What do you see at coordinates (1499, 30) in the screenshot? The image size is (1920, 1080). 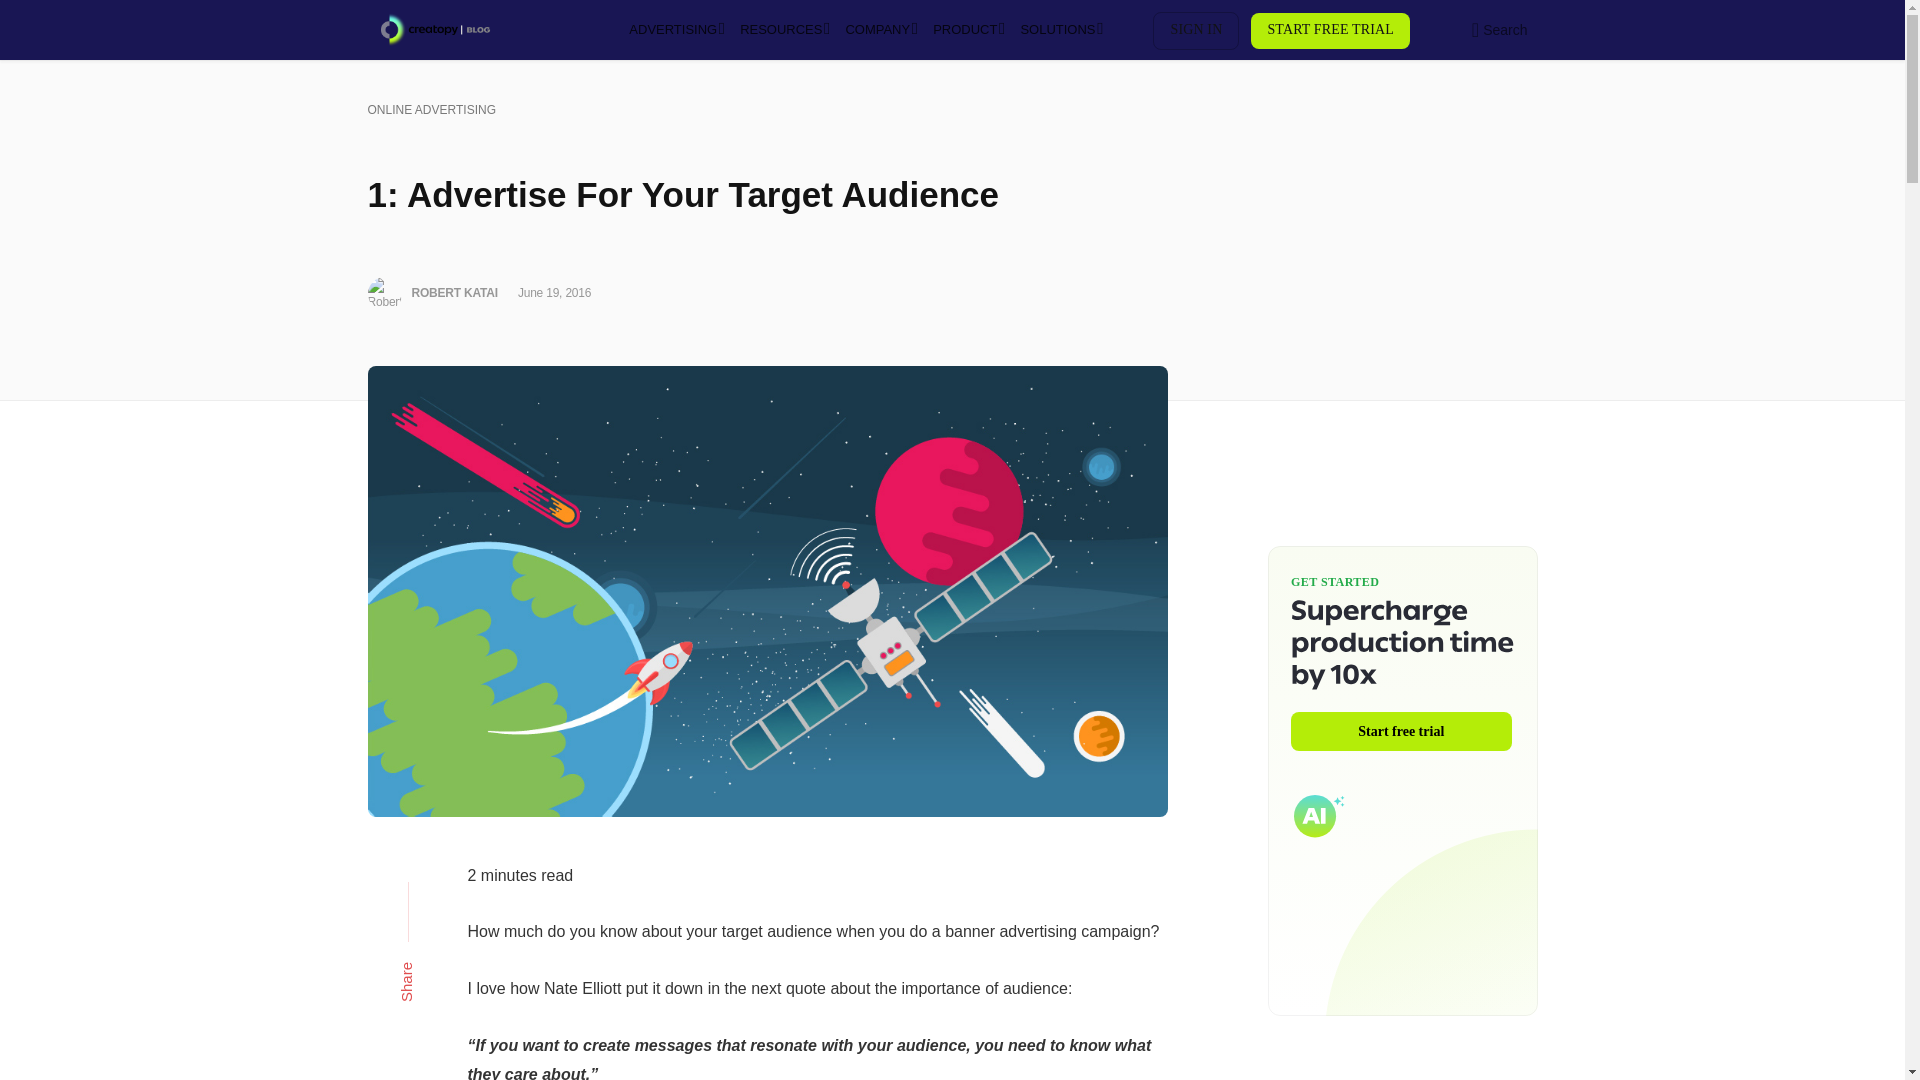 I see `Search` at bounding box center [1499, 30].